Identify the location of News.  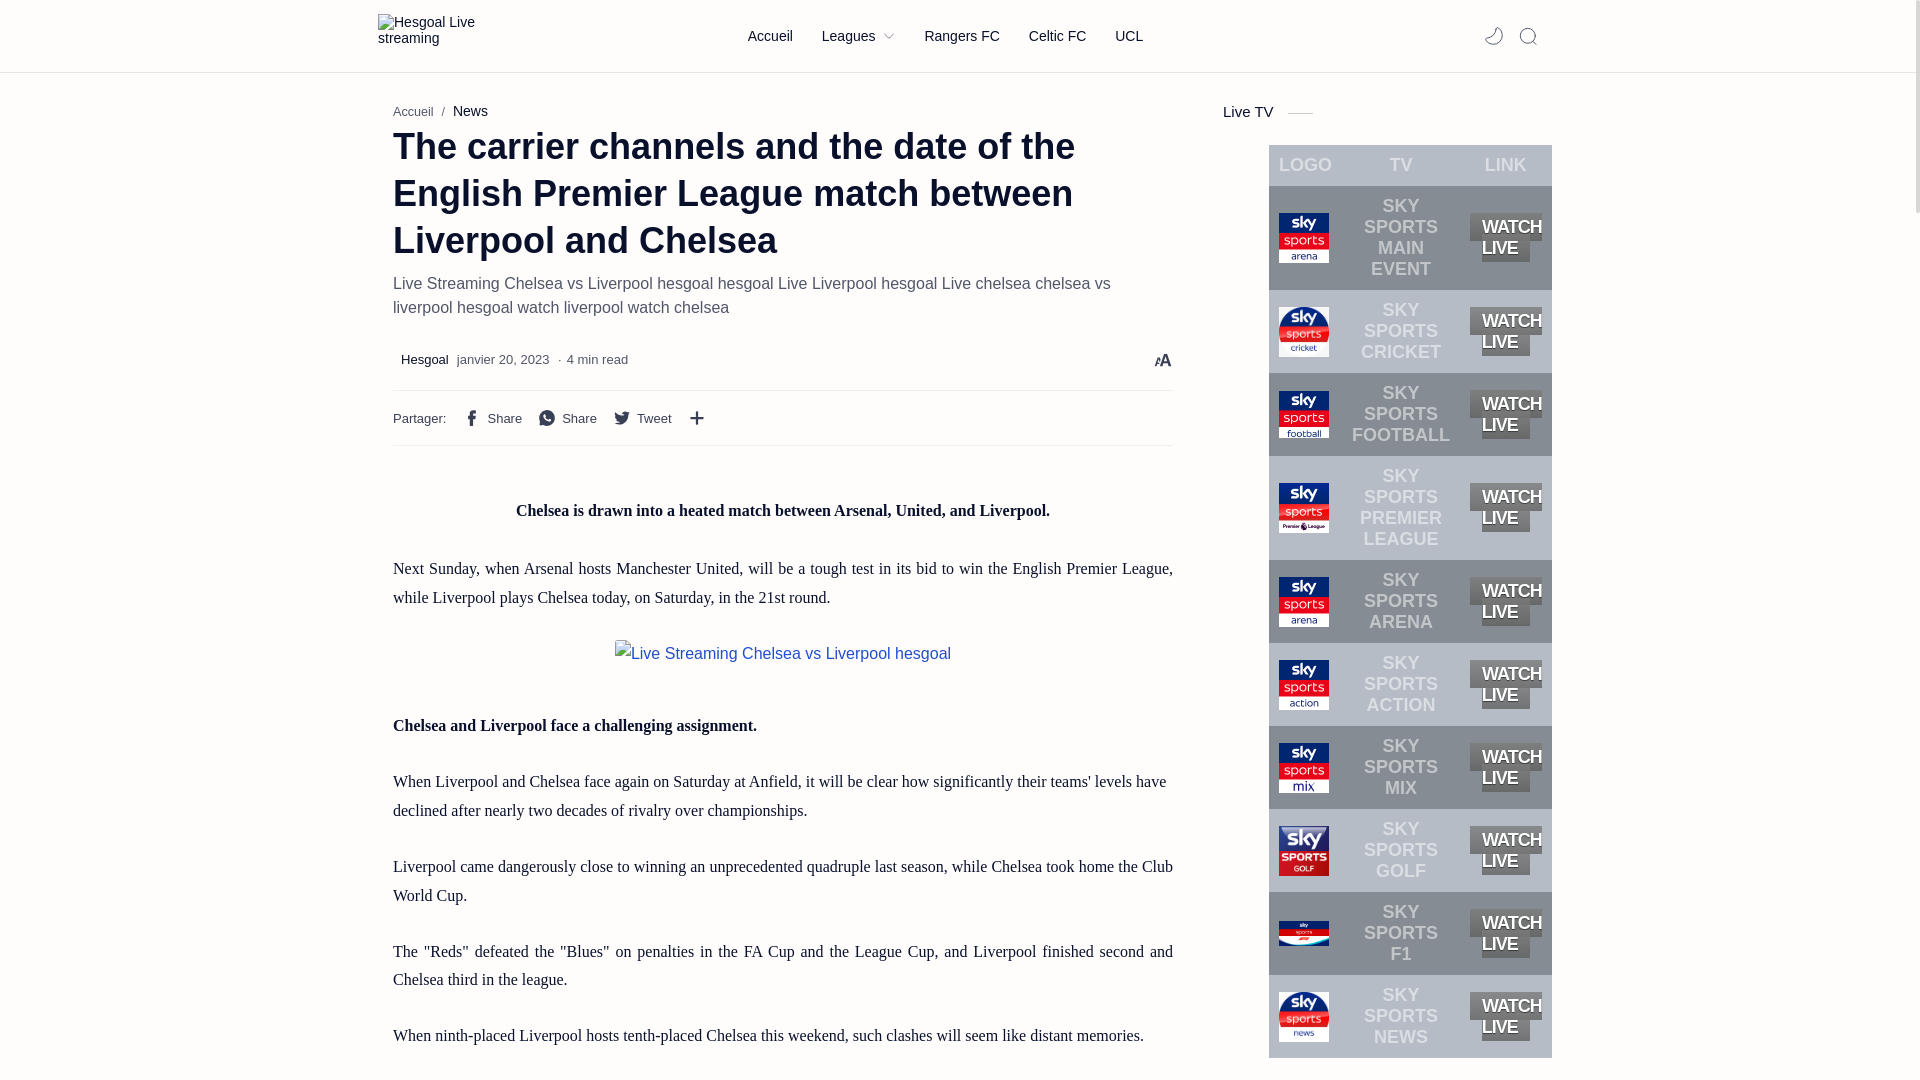
(470, 110).